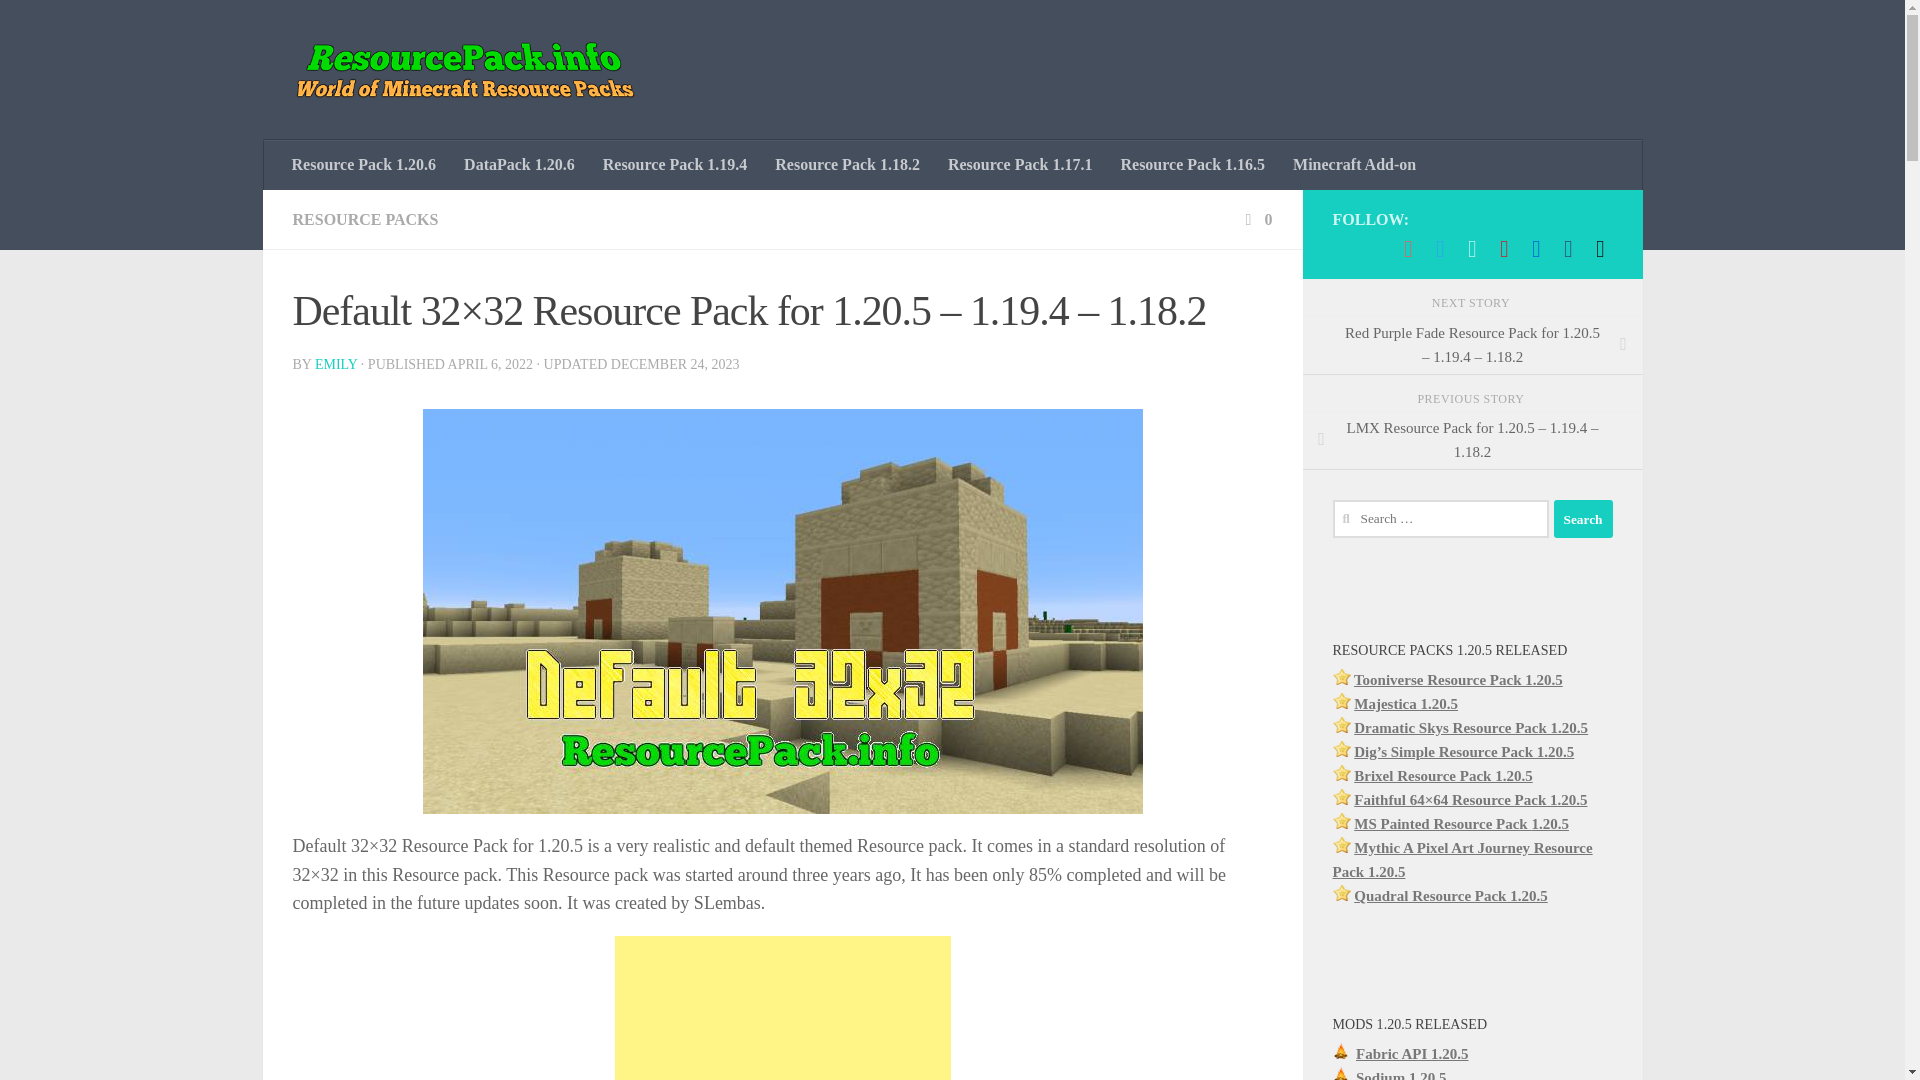 The height and width of the screenshot is (1080, 1920). Describe the element at coordinates (676, 165) in the screenshot. I see `Resource Pack 1.19.4` at that location.